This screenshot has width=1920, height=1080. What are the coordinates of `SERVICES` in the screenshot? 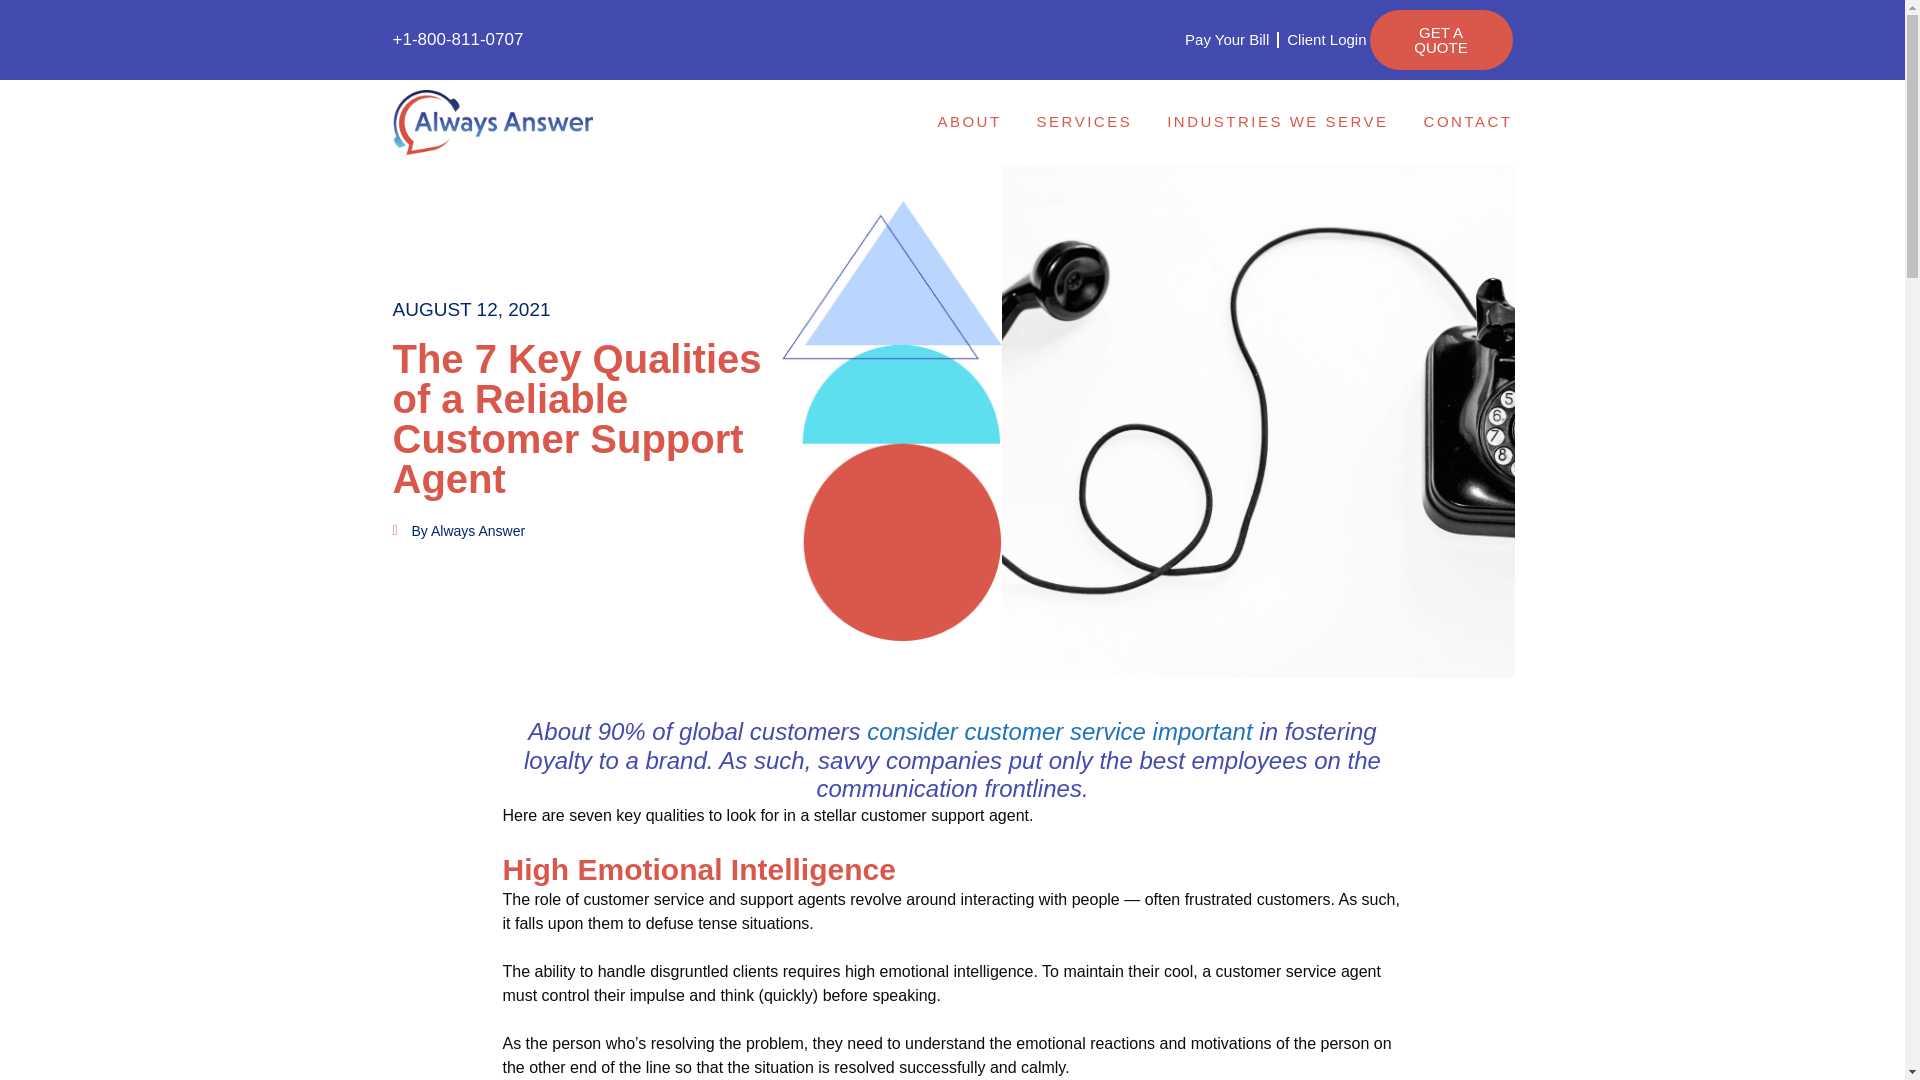 It's located at (1089, 121).